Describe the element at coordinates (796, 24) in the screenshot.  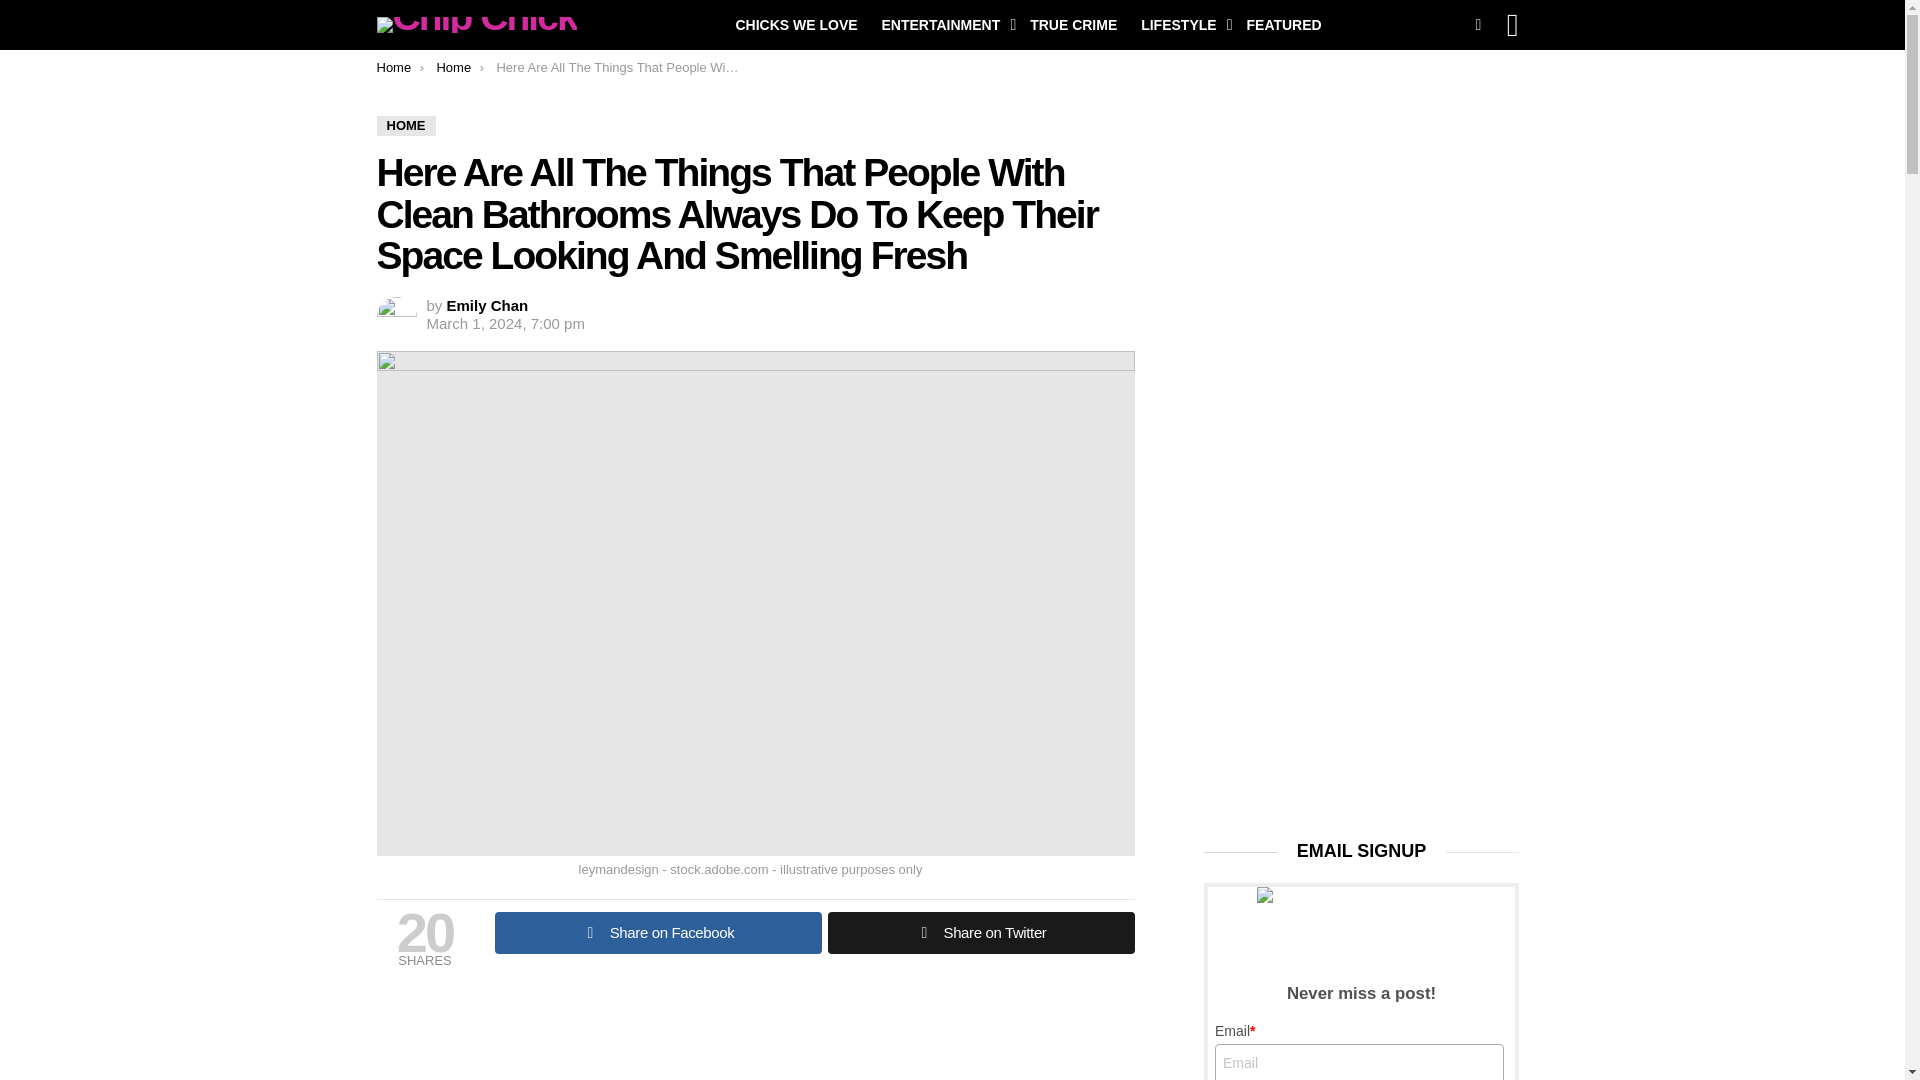
I see `CHICKS WE LOVE` at that location.